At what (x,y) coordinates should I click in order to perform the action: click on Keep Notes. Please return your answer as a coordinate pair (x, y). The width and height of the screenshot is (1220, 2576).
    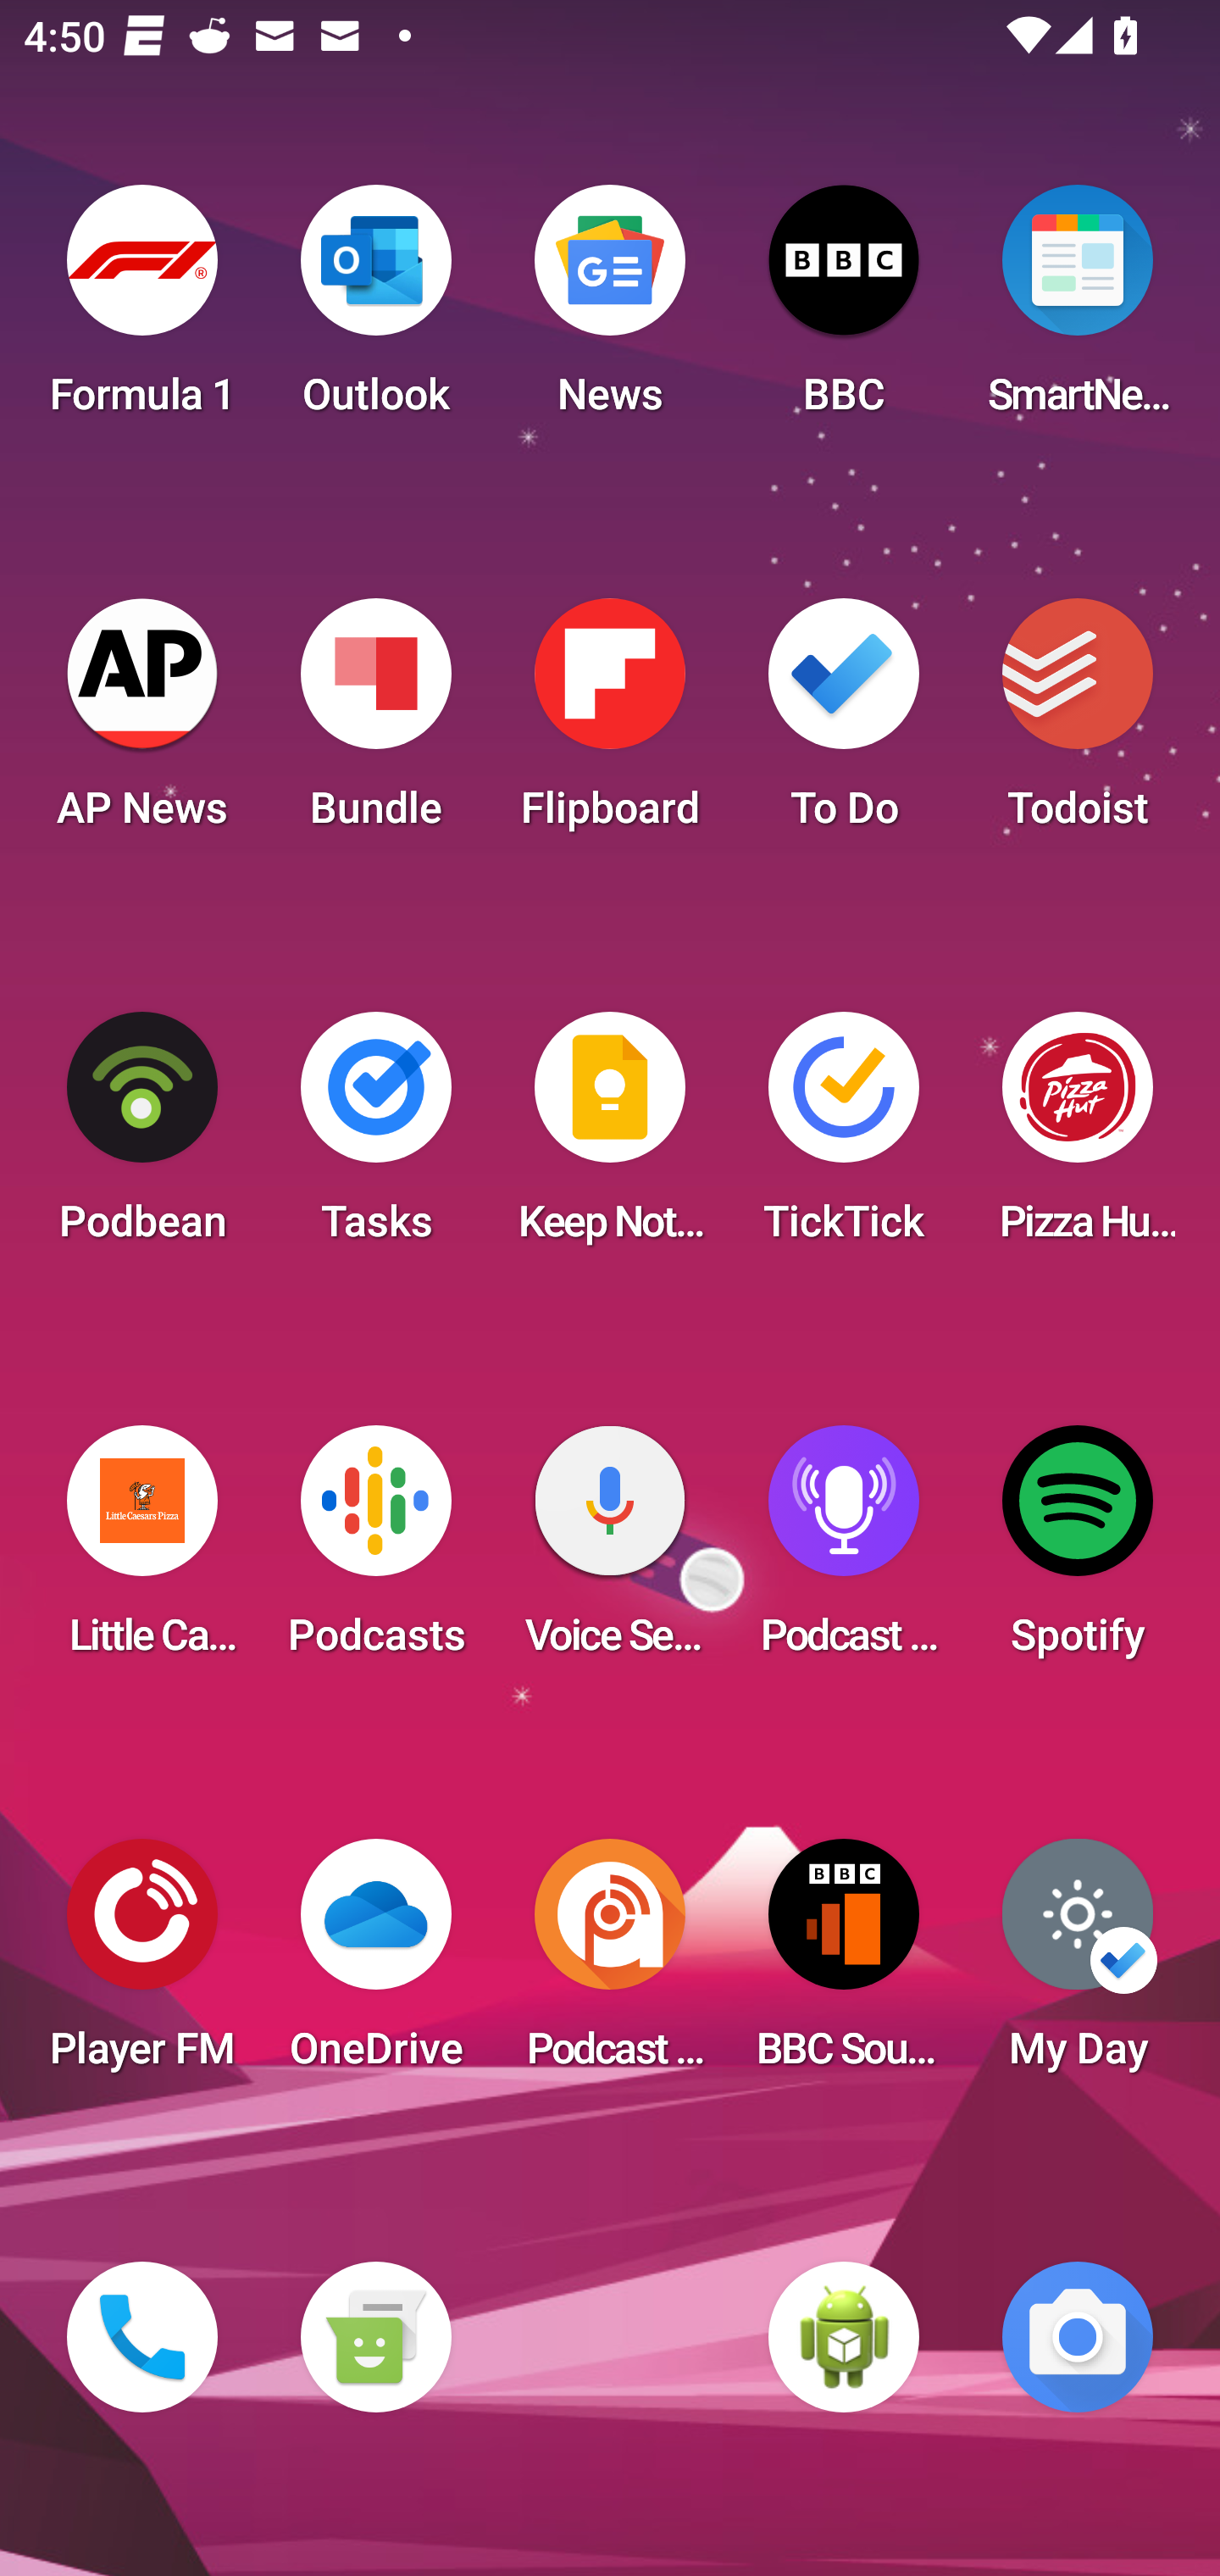
    Looking at the image, I should click on (610, 1137).